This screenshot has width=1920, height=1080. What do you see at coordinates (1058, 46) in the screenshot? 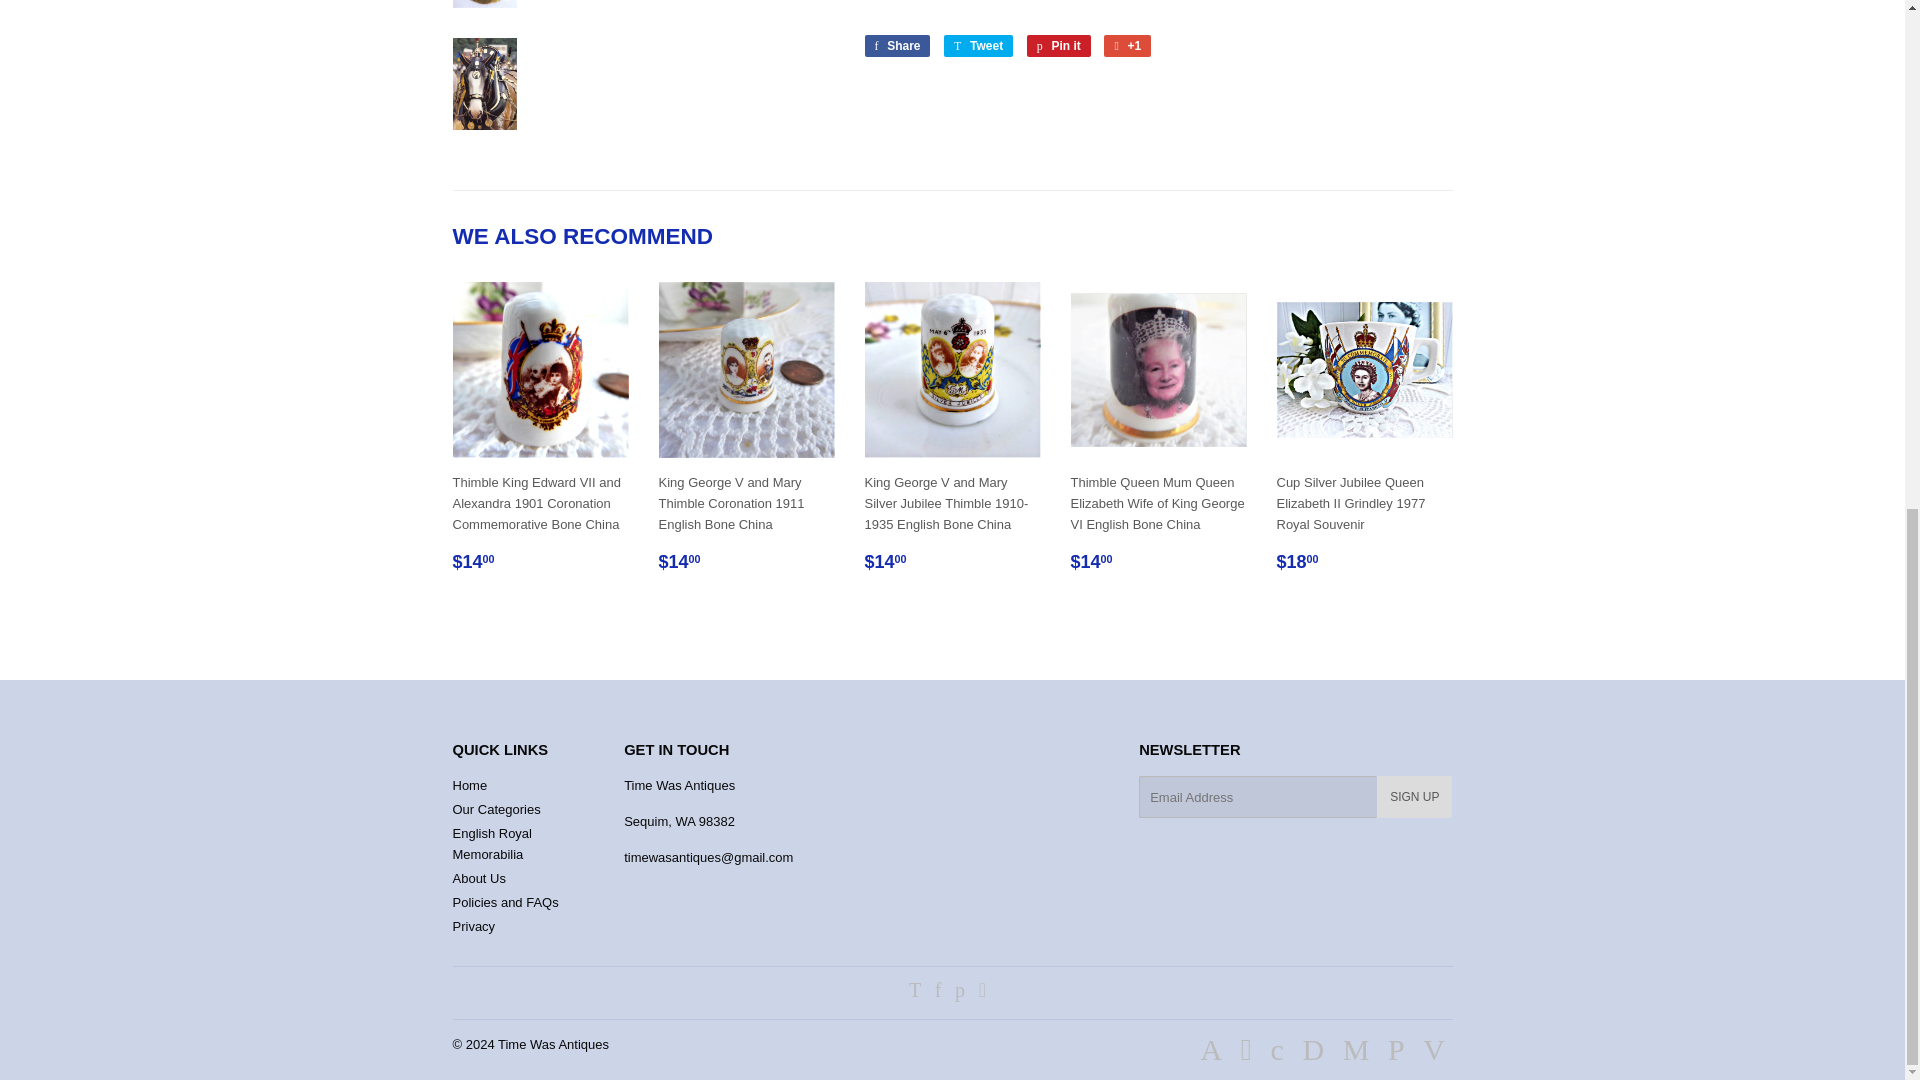
I see `Pin on Pinterest` at bounding box center [1058, 46].